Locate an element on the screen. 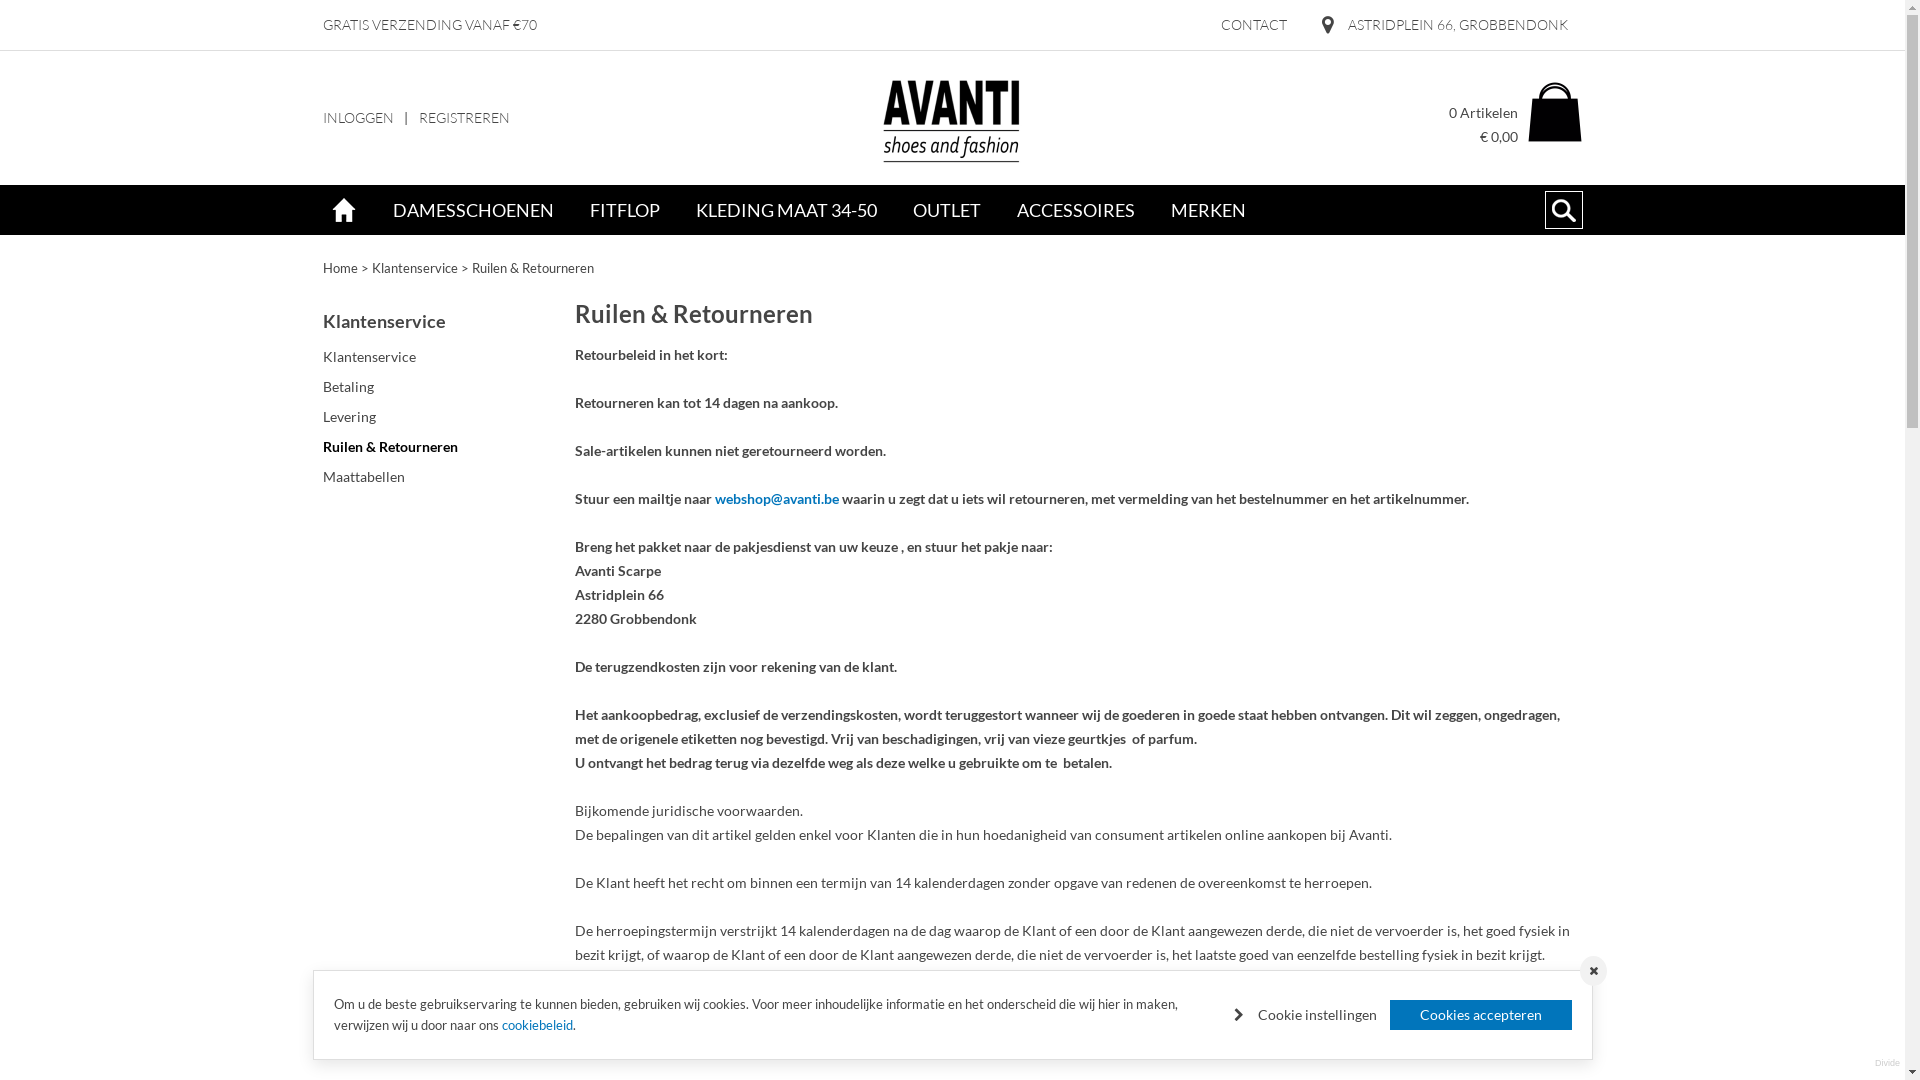 The width and height of the screenshot is (1920, 1080). Home is located at coordinates (340, 268).